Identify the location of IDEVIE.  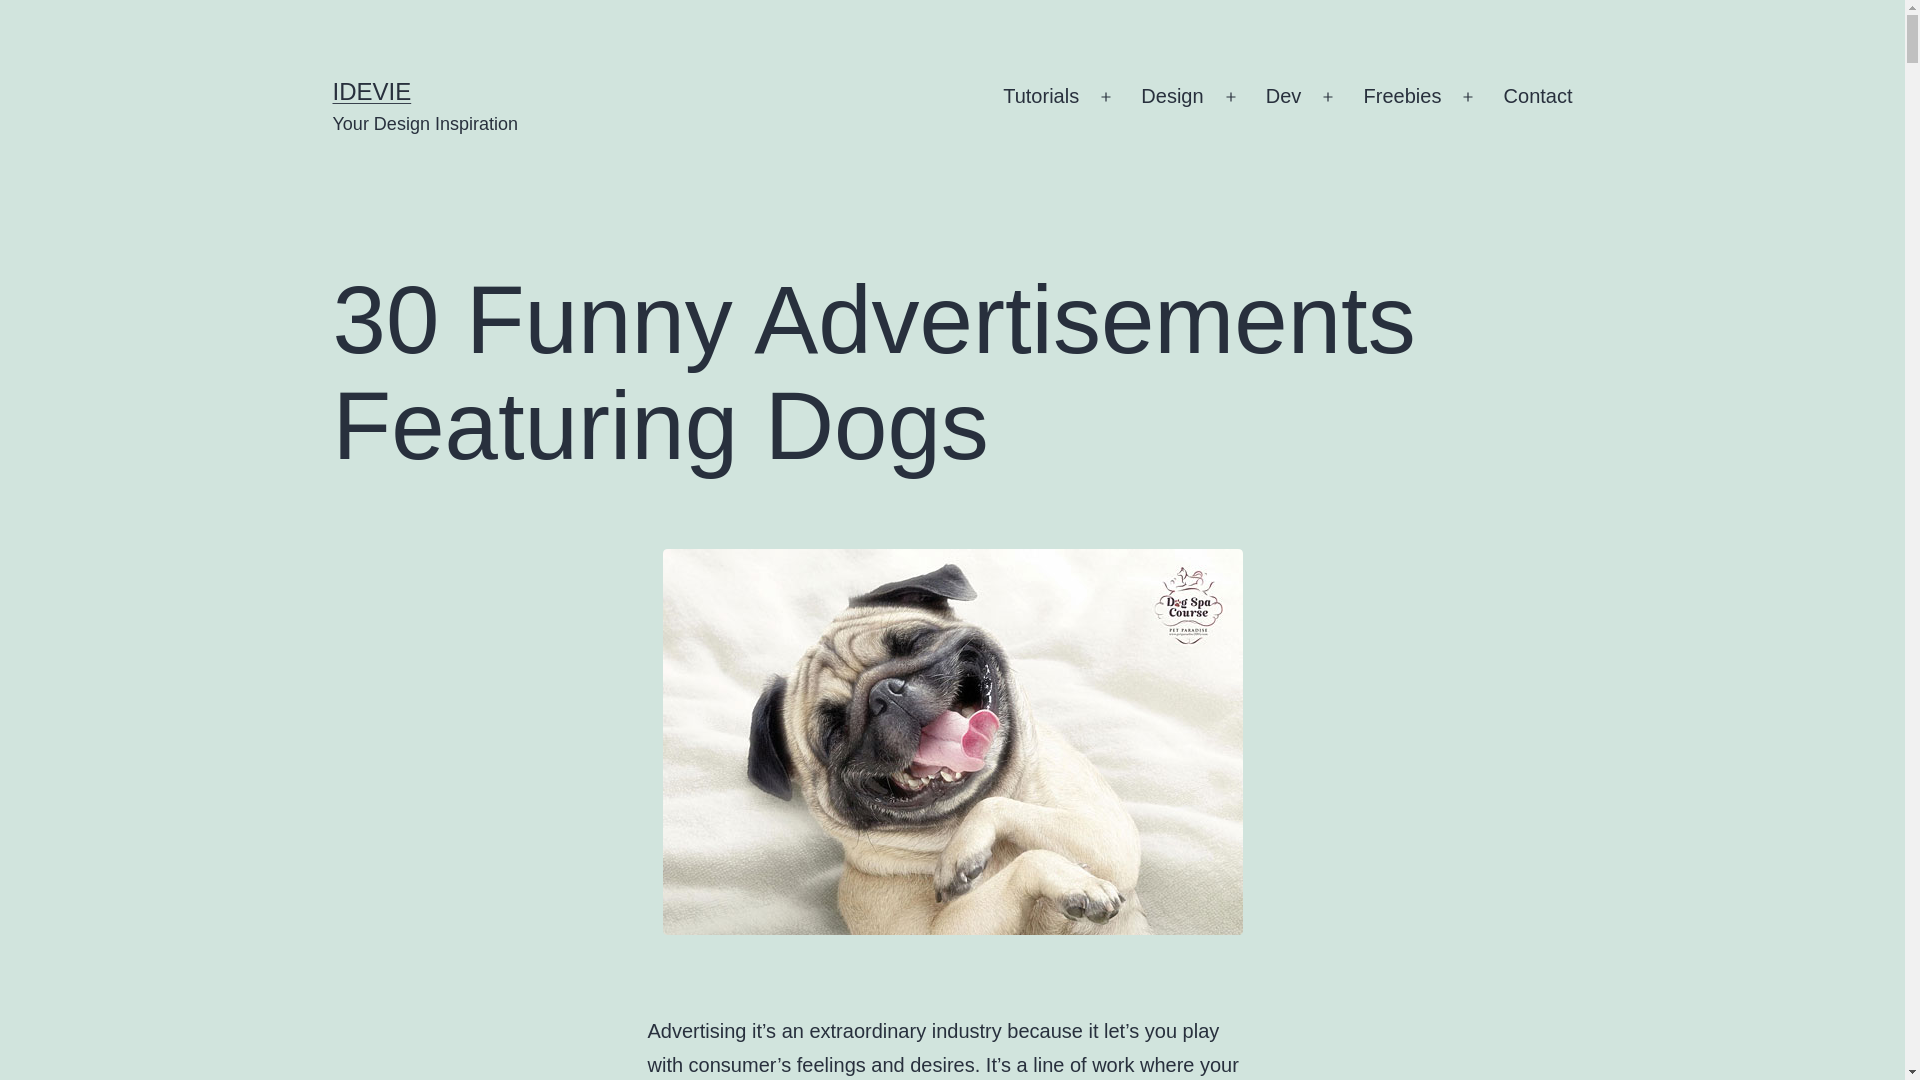
(371, 90).